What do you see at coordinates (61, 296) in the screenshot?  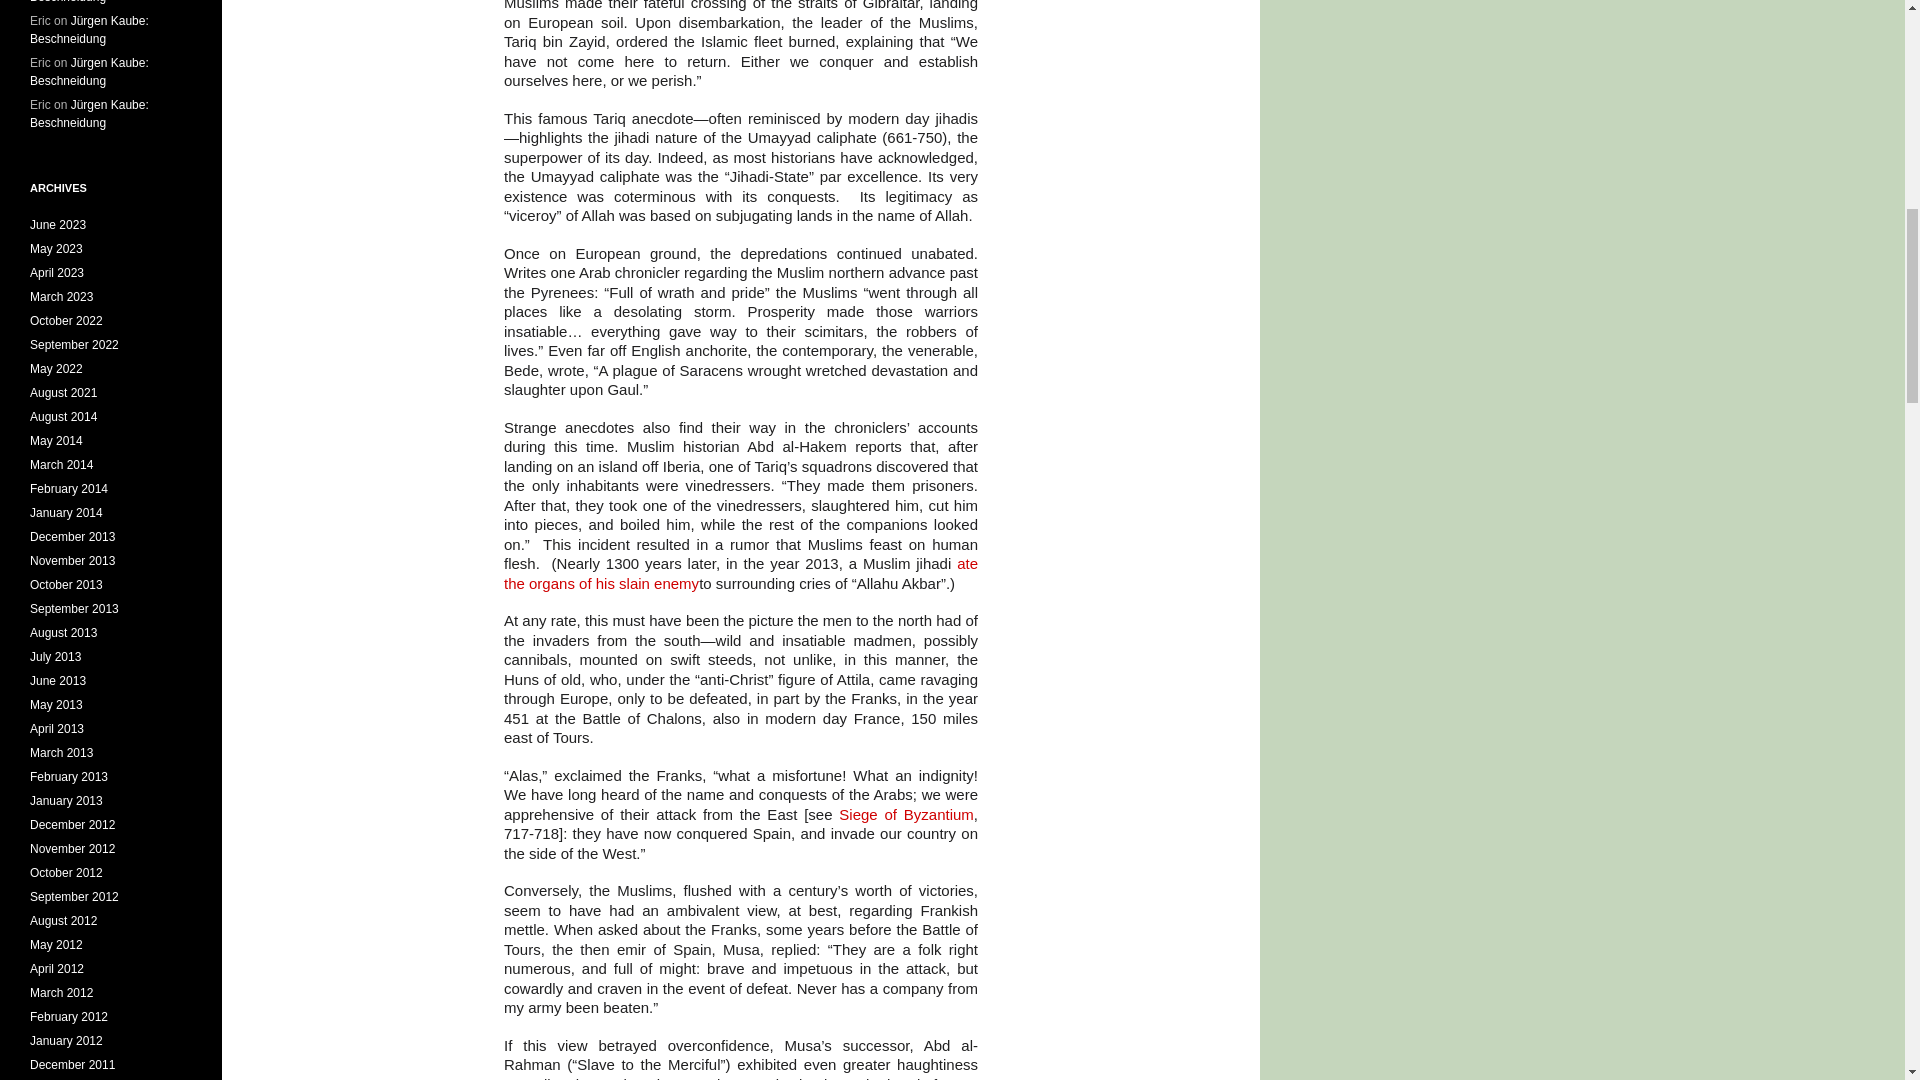 I see `March 2023` at bounding box center [61, 296].